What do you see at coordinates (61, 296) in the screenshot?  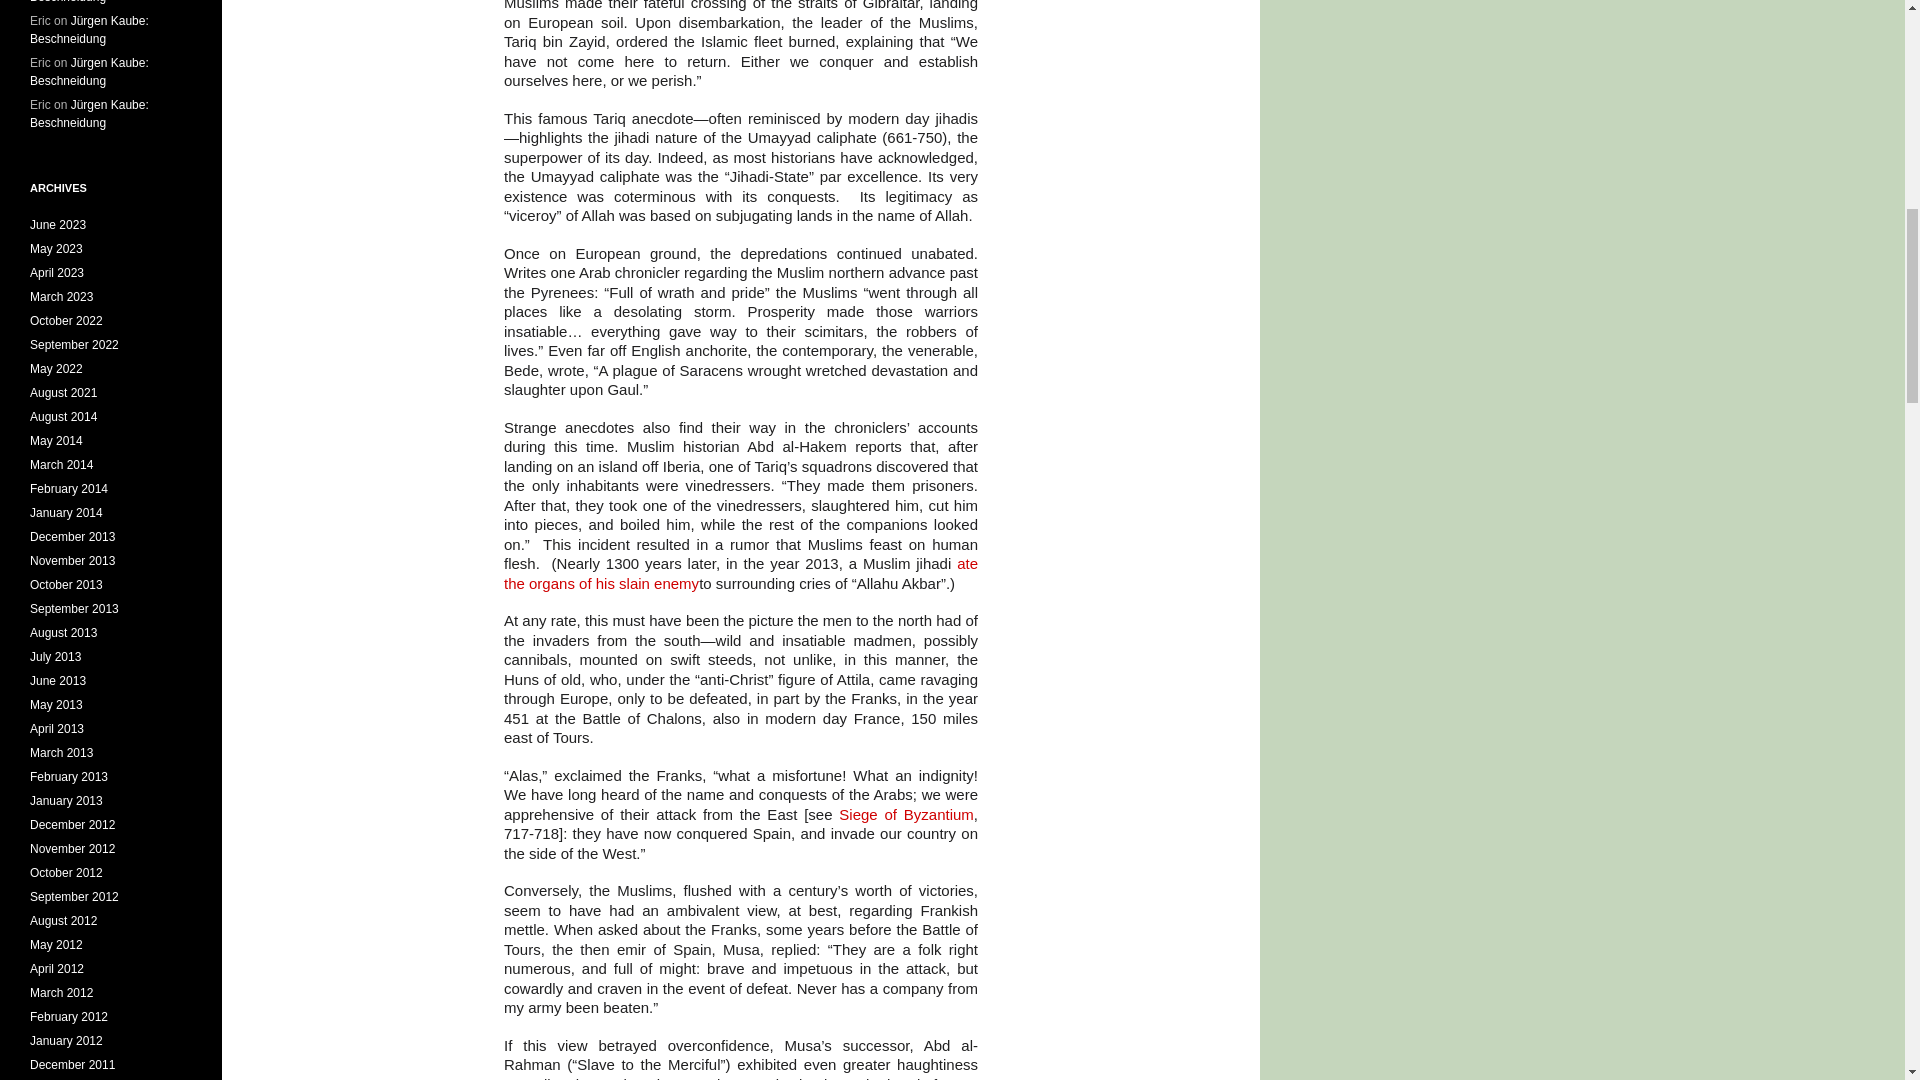 I see `March 2023` at bounding box center [61, 296].